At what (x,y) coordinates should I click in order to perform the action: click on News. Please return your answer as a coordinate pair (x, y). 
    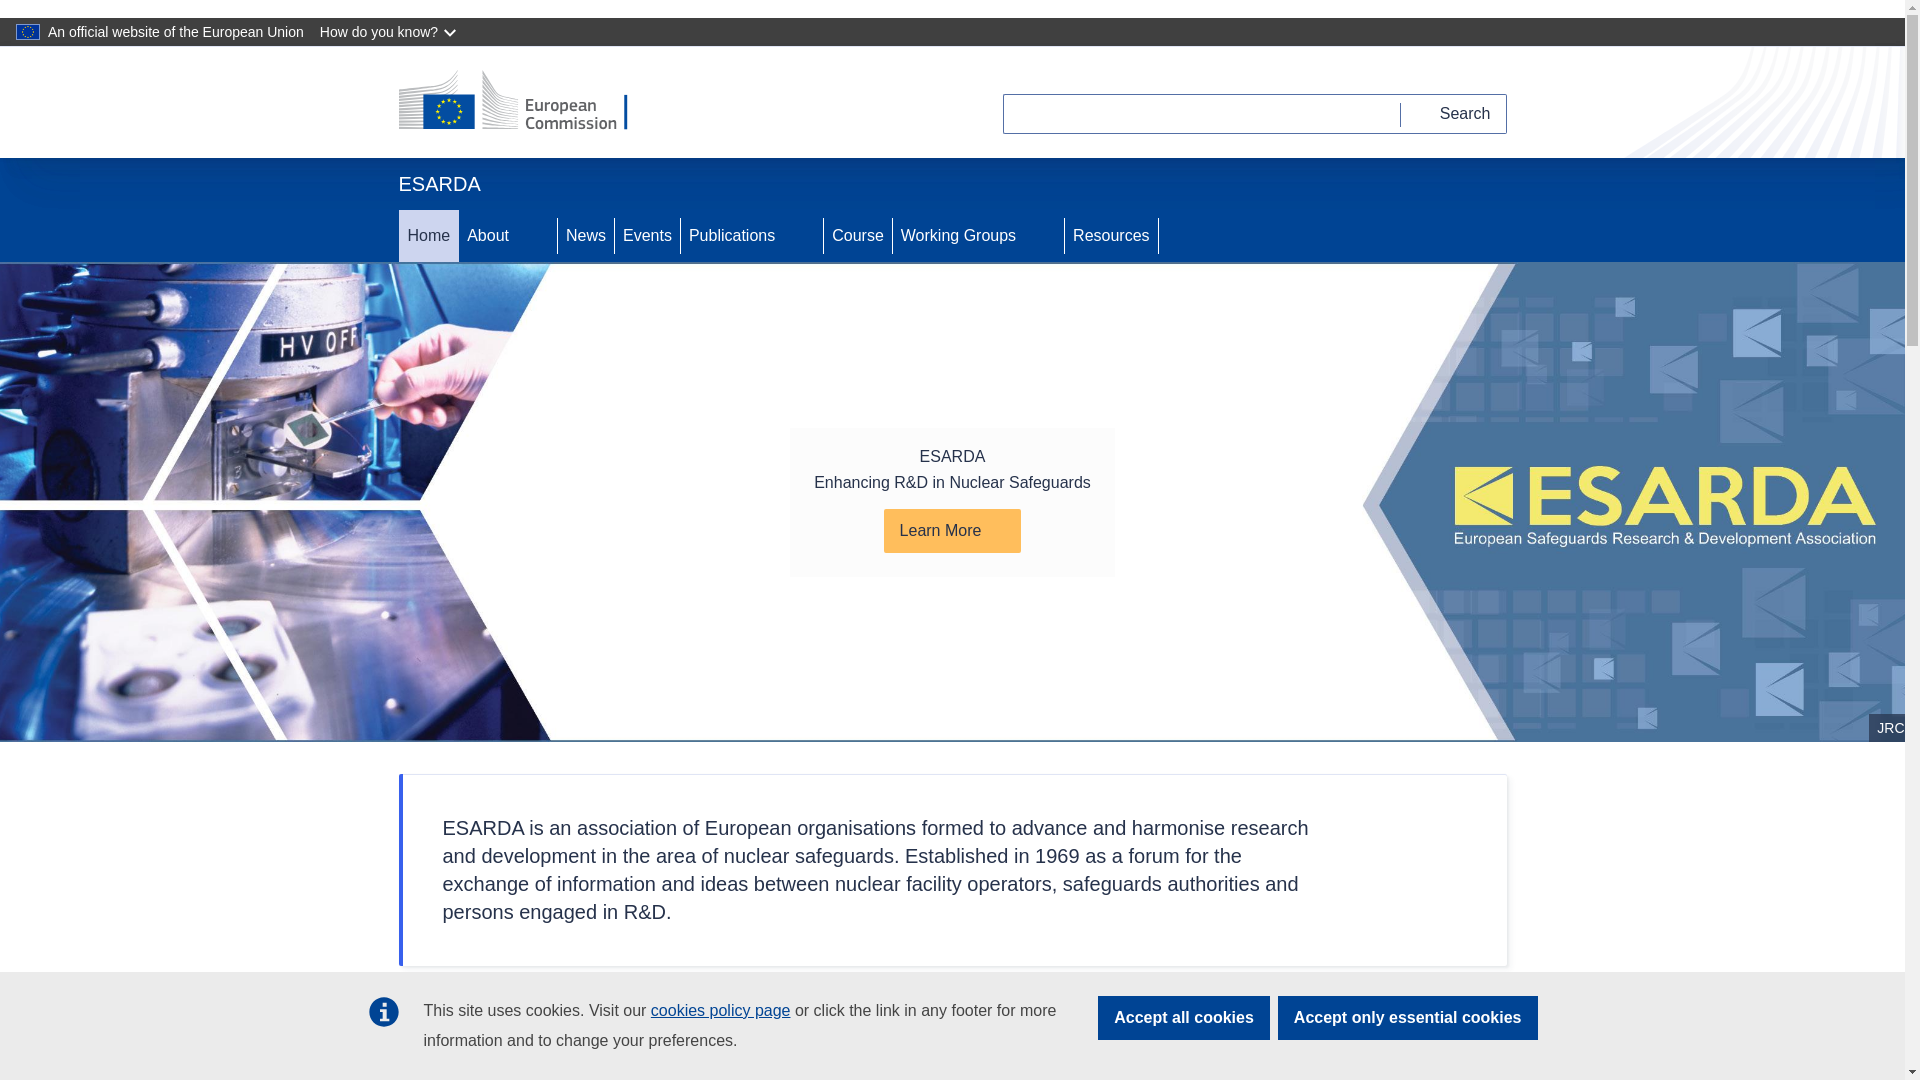
    Looking at the image, I should click on (586, 236).